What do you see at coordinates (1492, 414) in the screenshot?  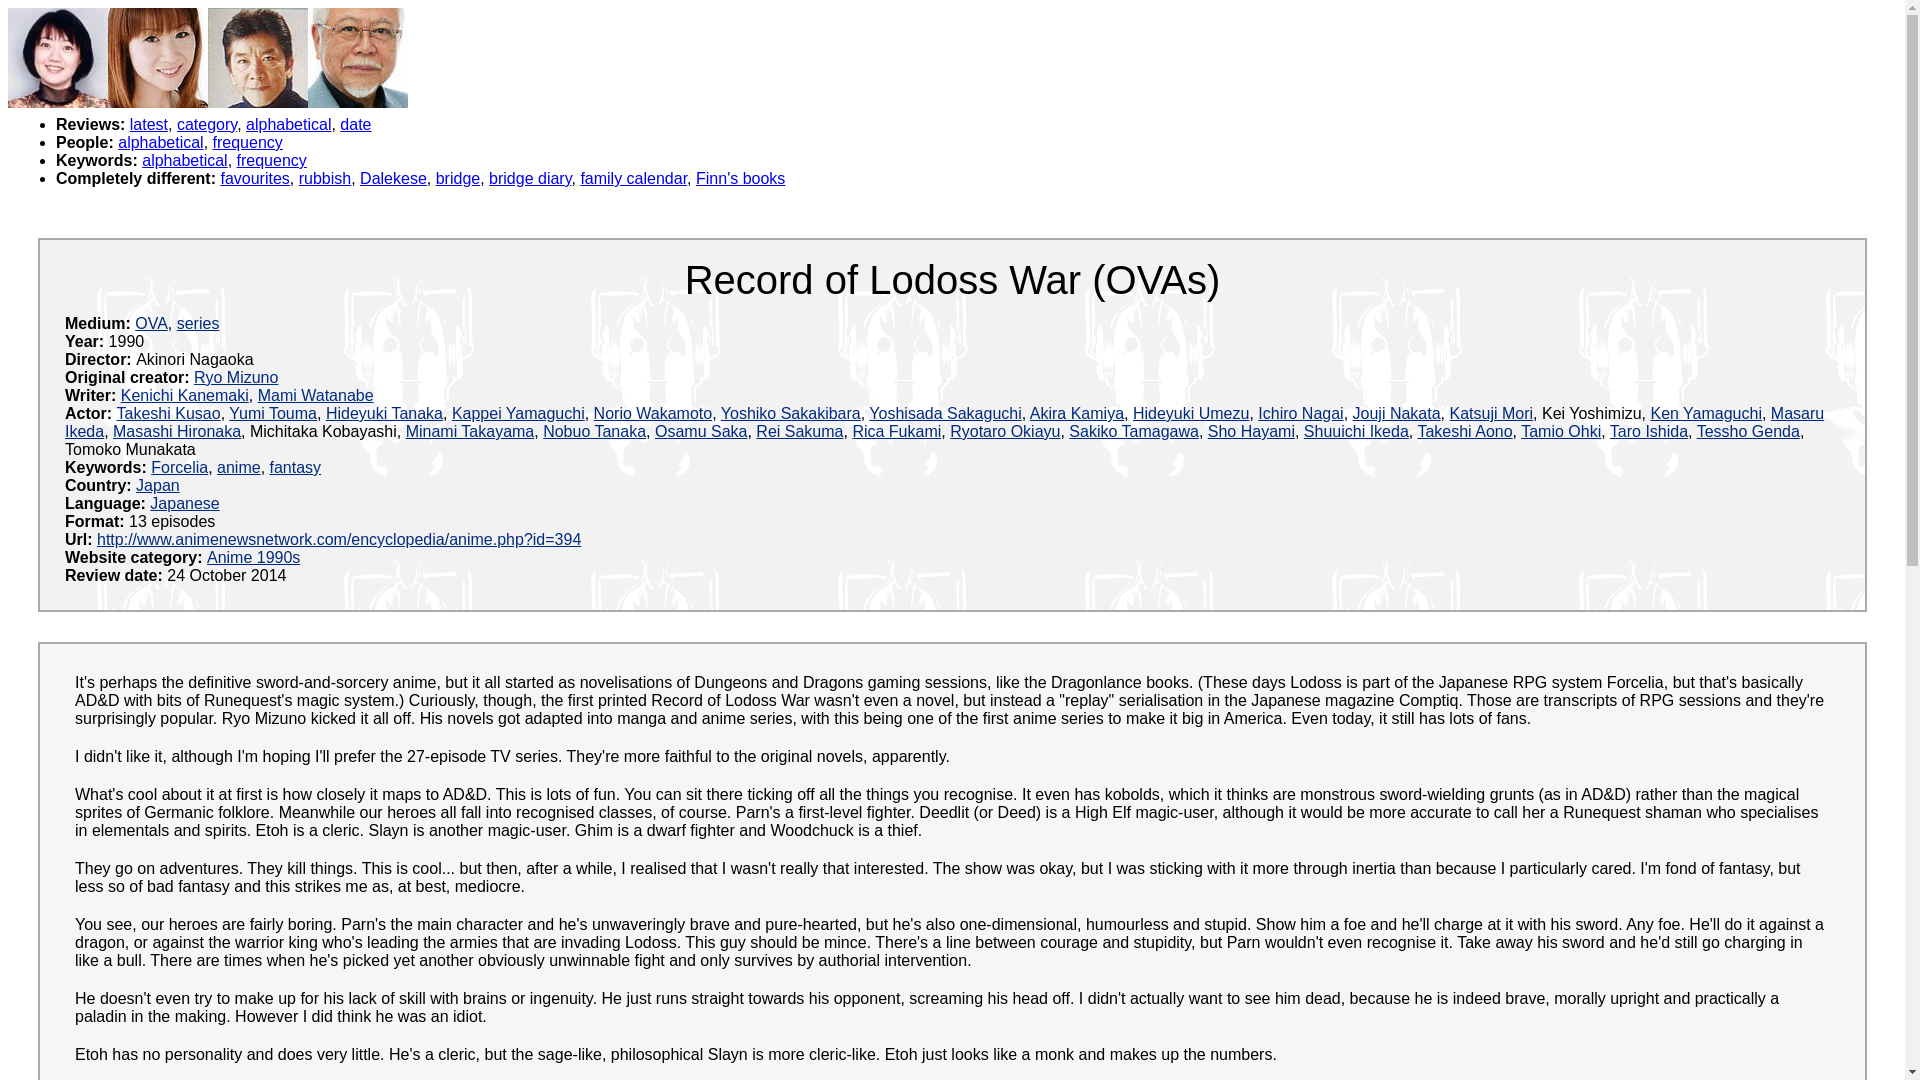 I see `Katsuji Mori` at bounding box center [1492, 414].